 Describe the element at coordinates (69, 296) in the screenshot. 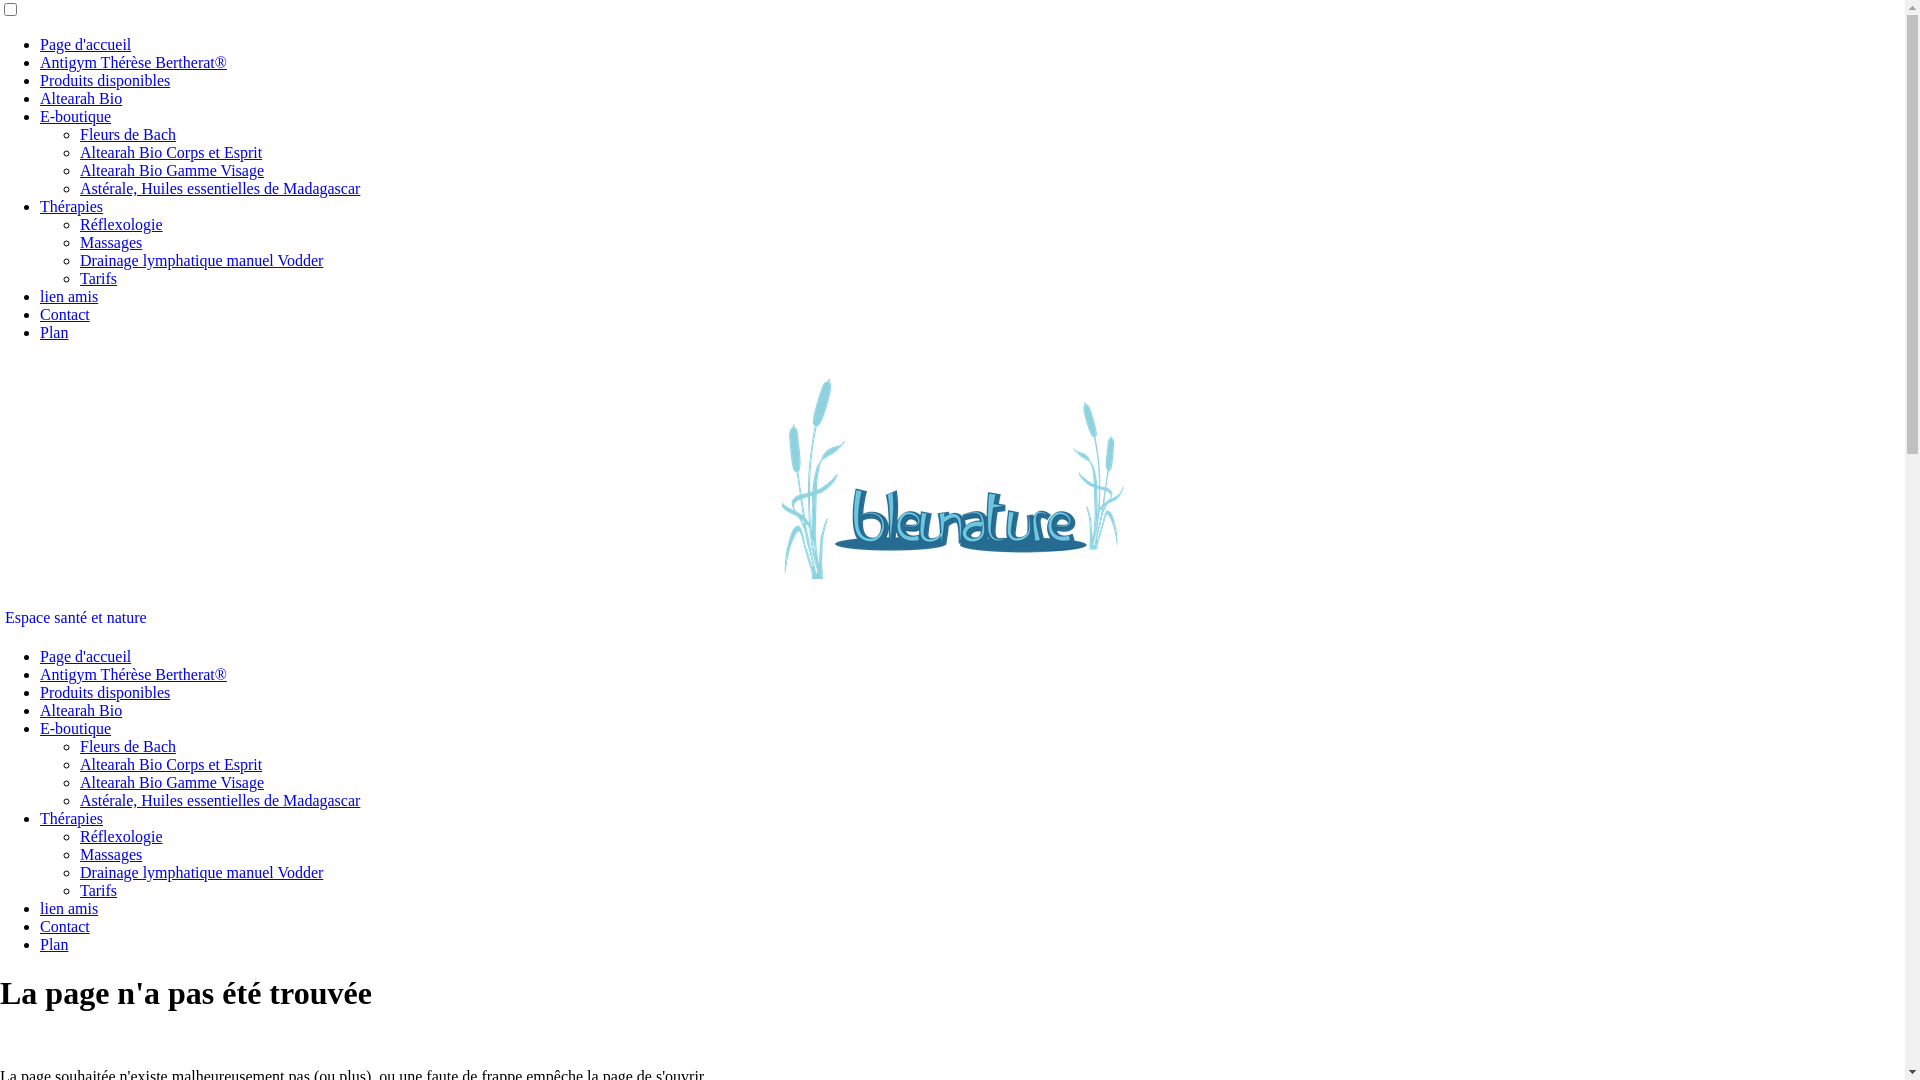

I see `lien amis` at that location.